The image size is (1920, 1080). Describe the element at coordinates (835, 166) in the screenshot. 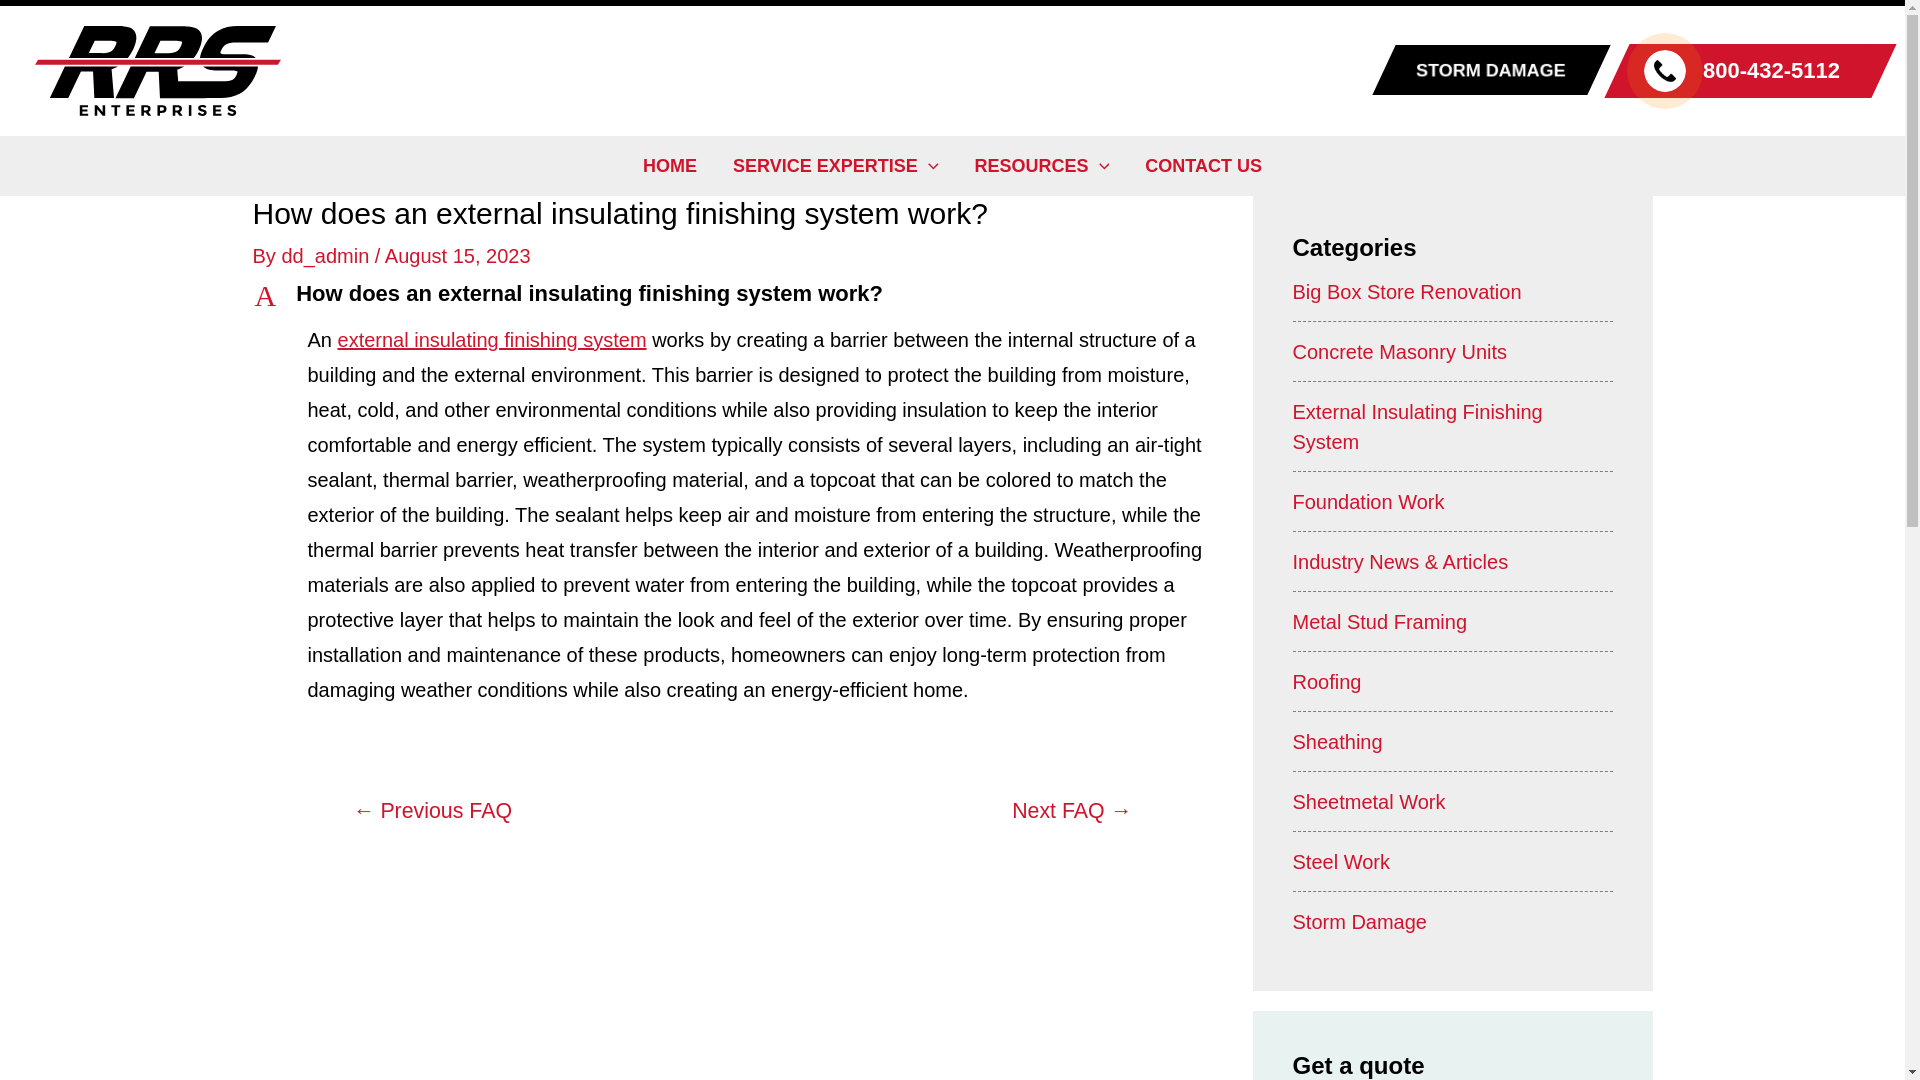

I see `SERVICE EXPERTISE` at that location.